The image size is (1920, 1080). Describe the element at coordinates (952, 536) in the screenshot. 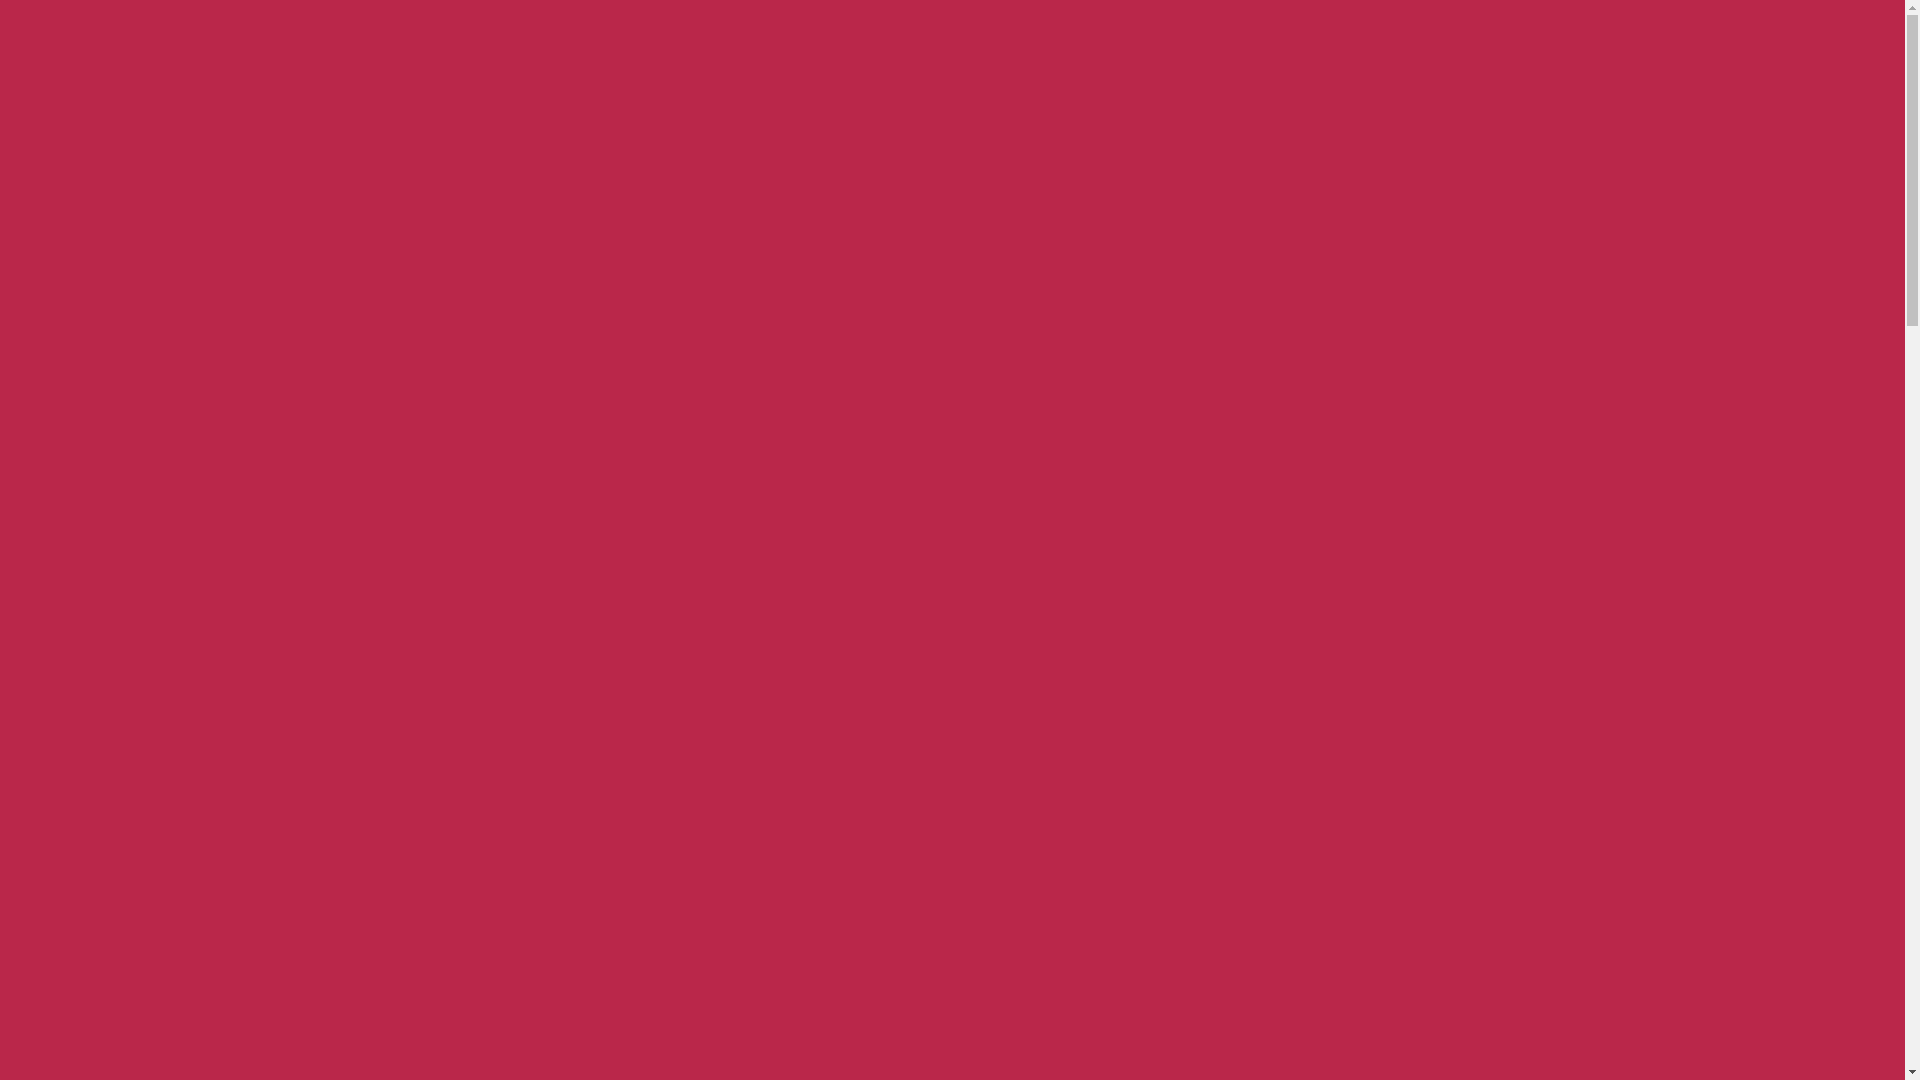

I see `We Are Uniting _ Updated` at that location.